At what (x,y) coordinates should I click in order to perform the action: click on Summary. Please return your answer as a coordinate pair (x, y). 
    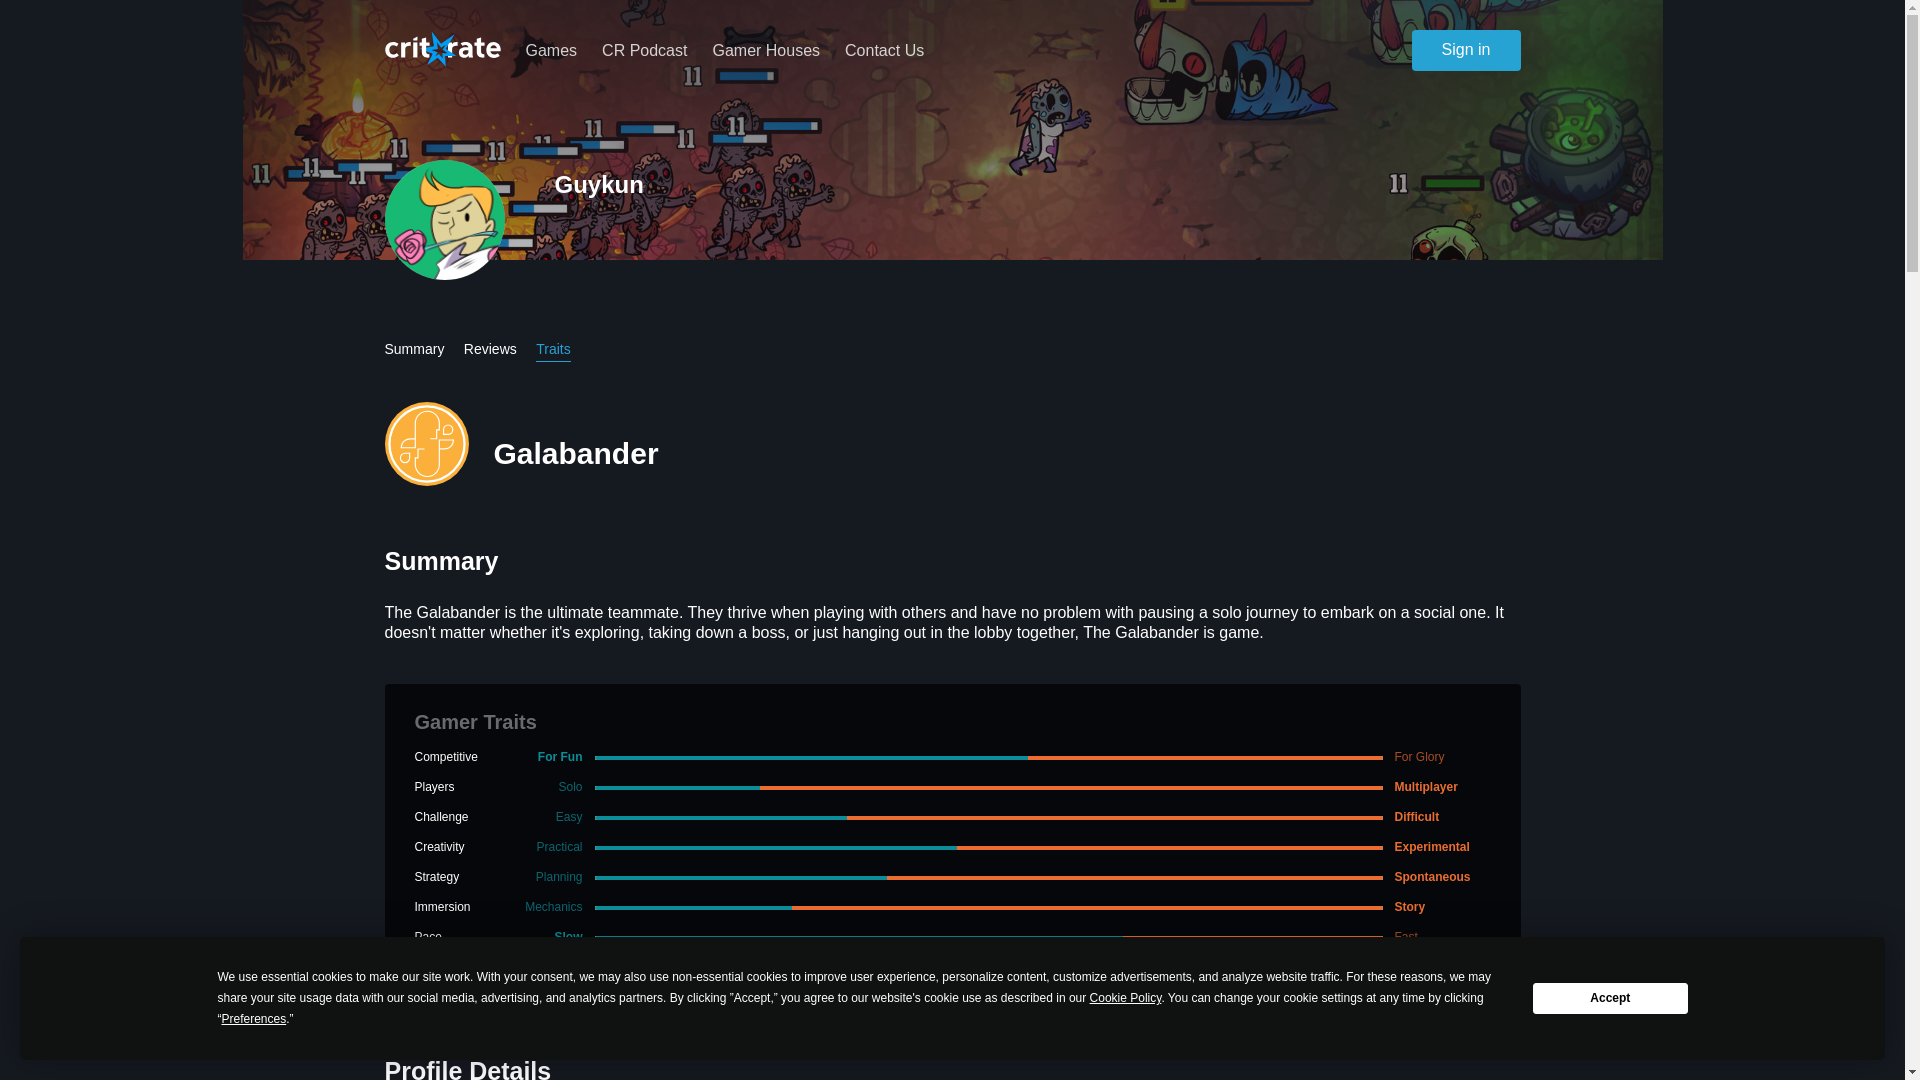
    Looking at the image, I should click on (414, 349).